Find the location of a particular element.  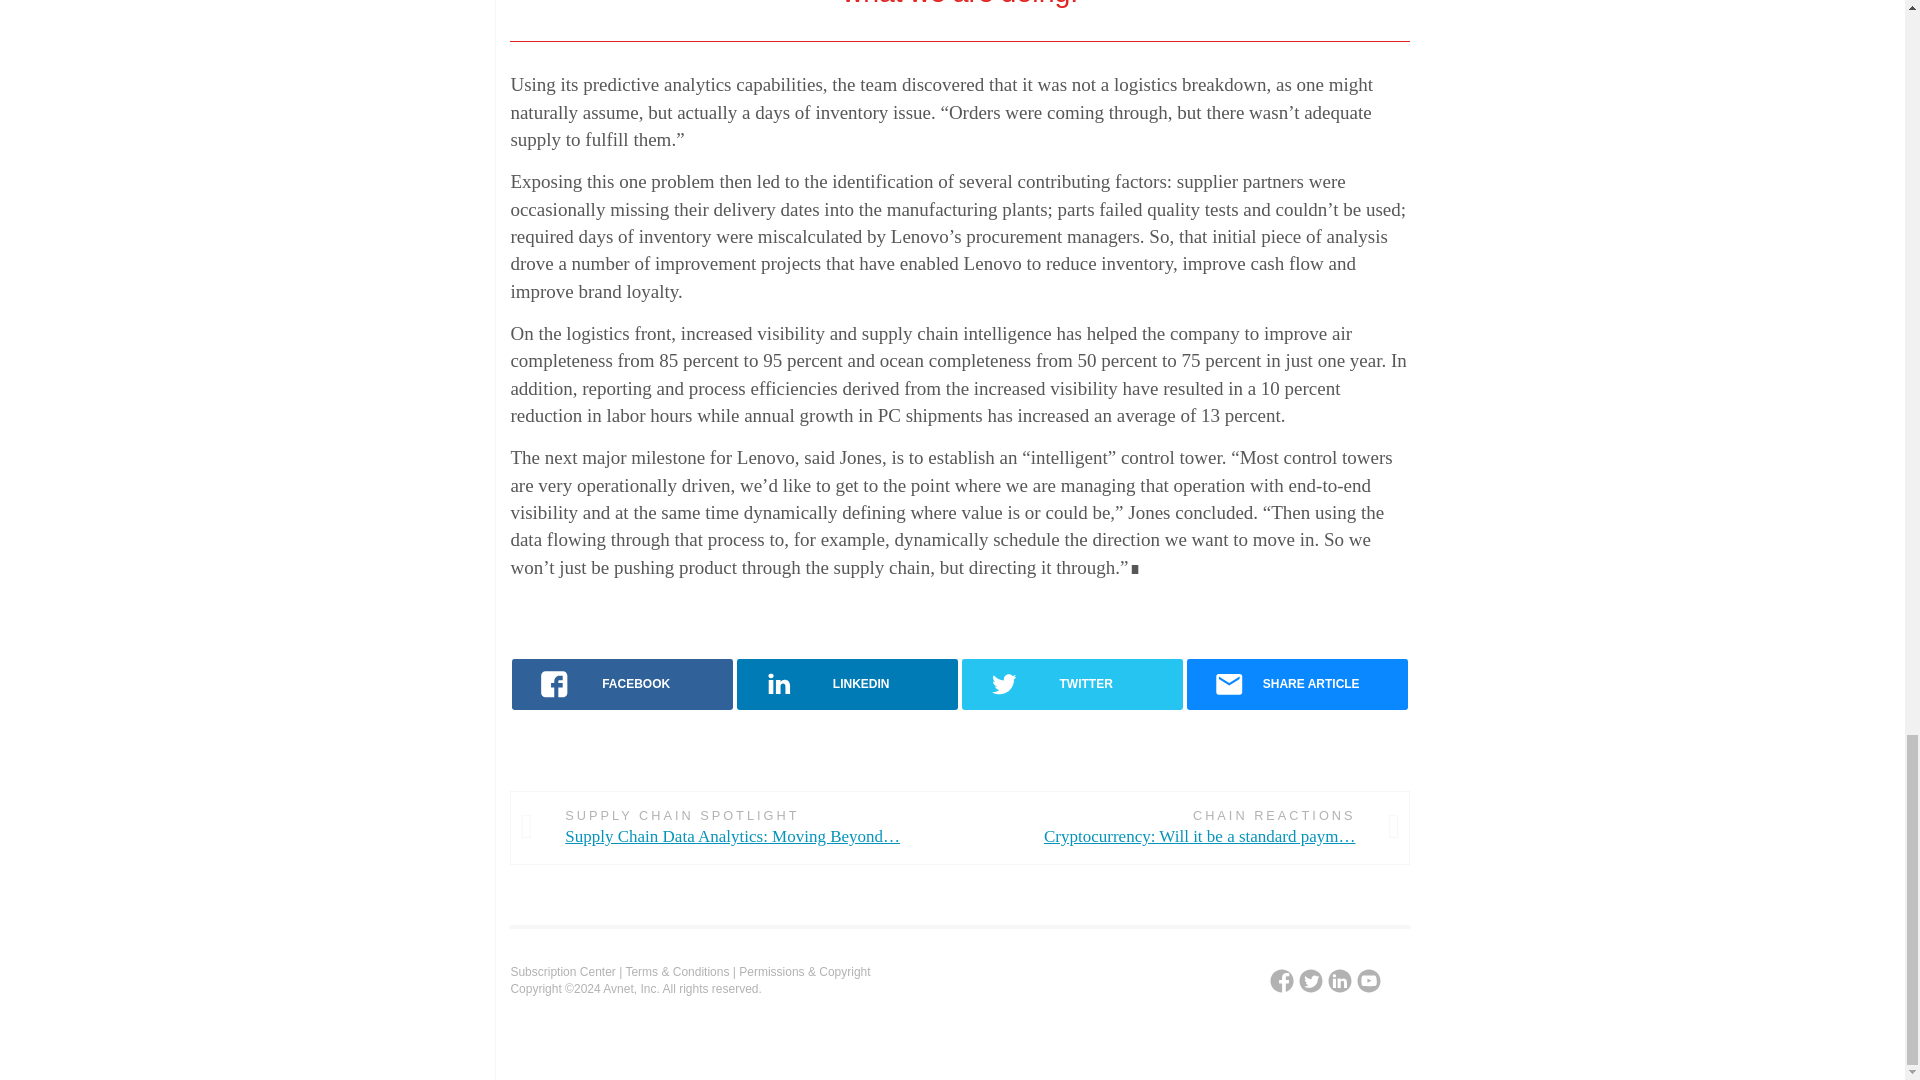

LINKEDIN is located at coordinates (848, 684).